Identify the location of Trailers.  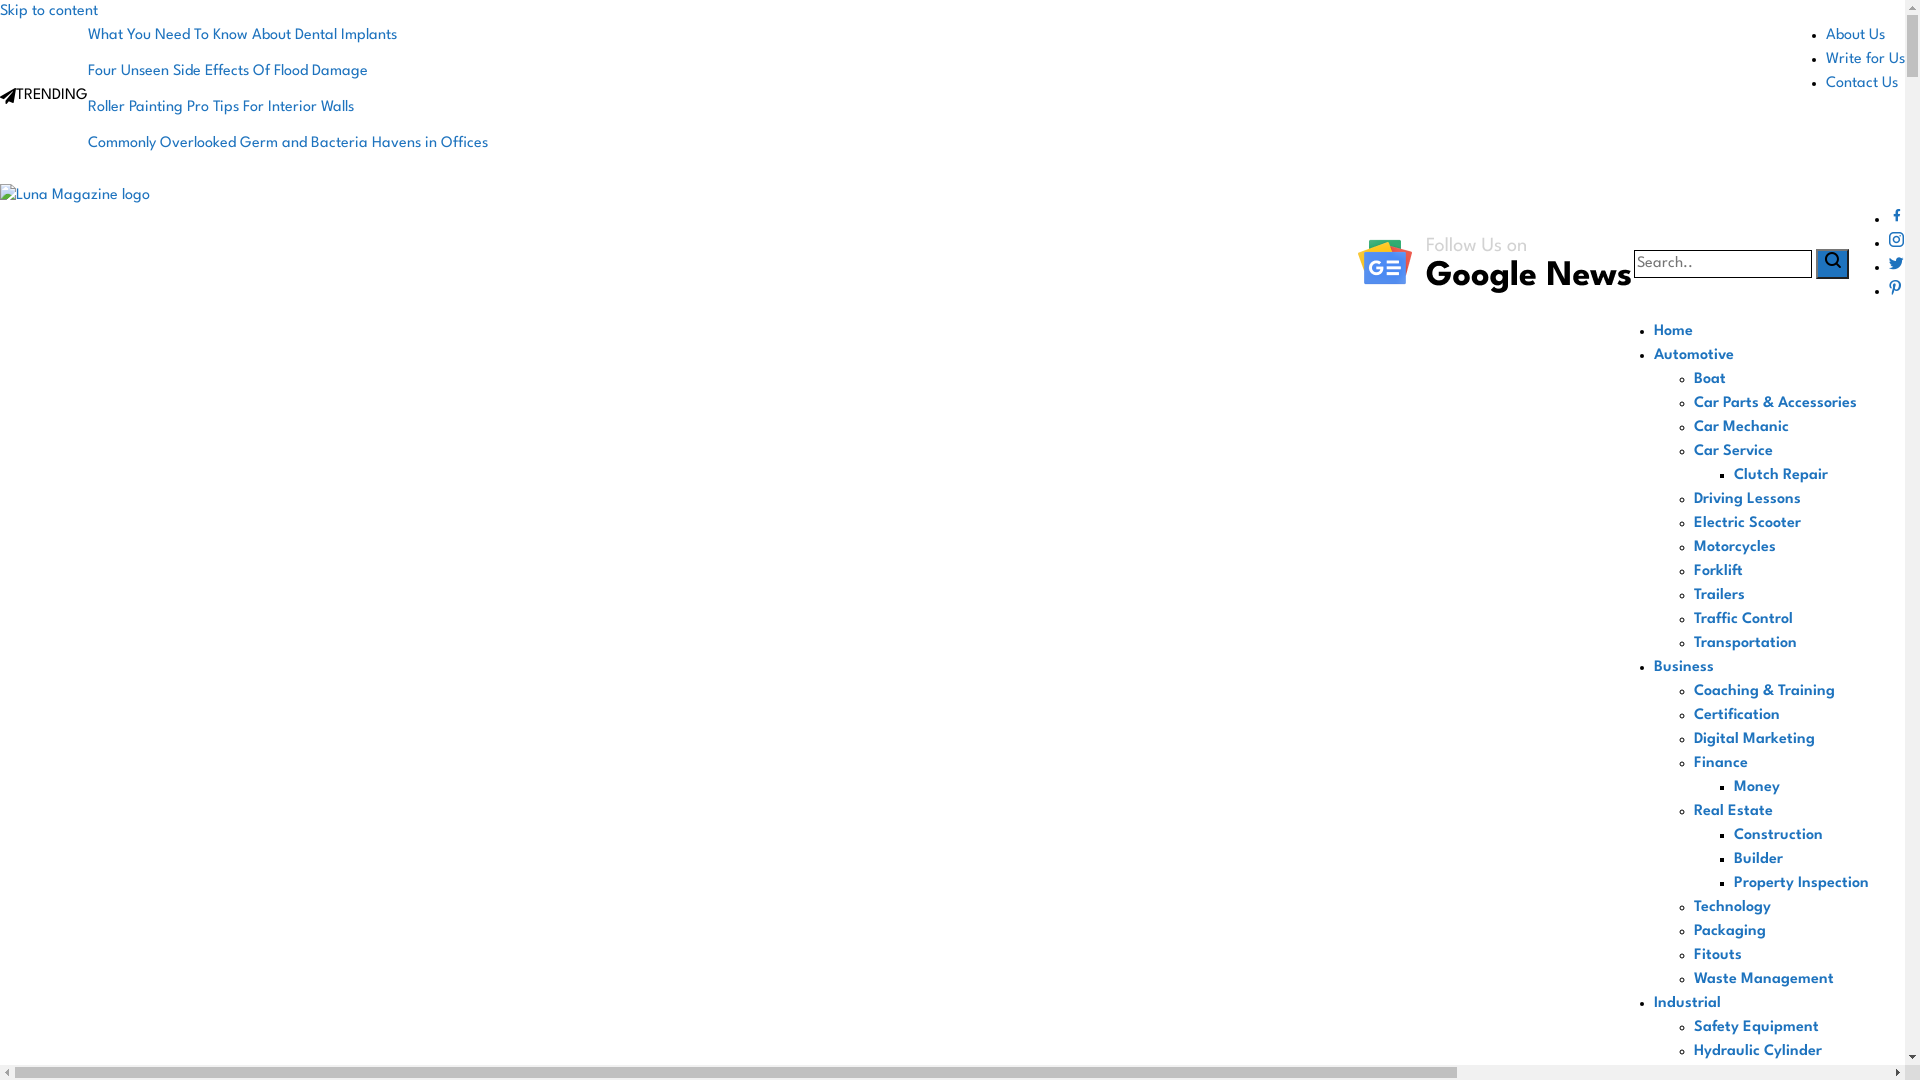
(1720, 596).